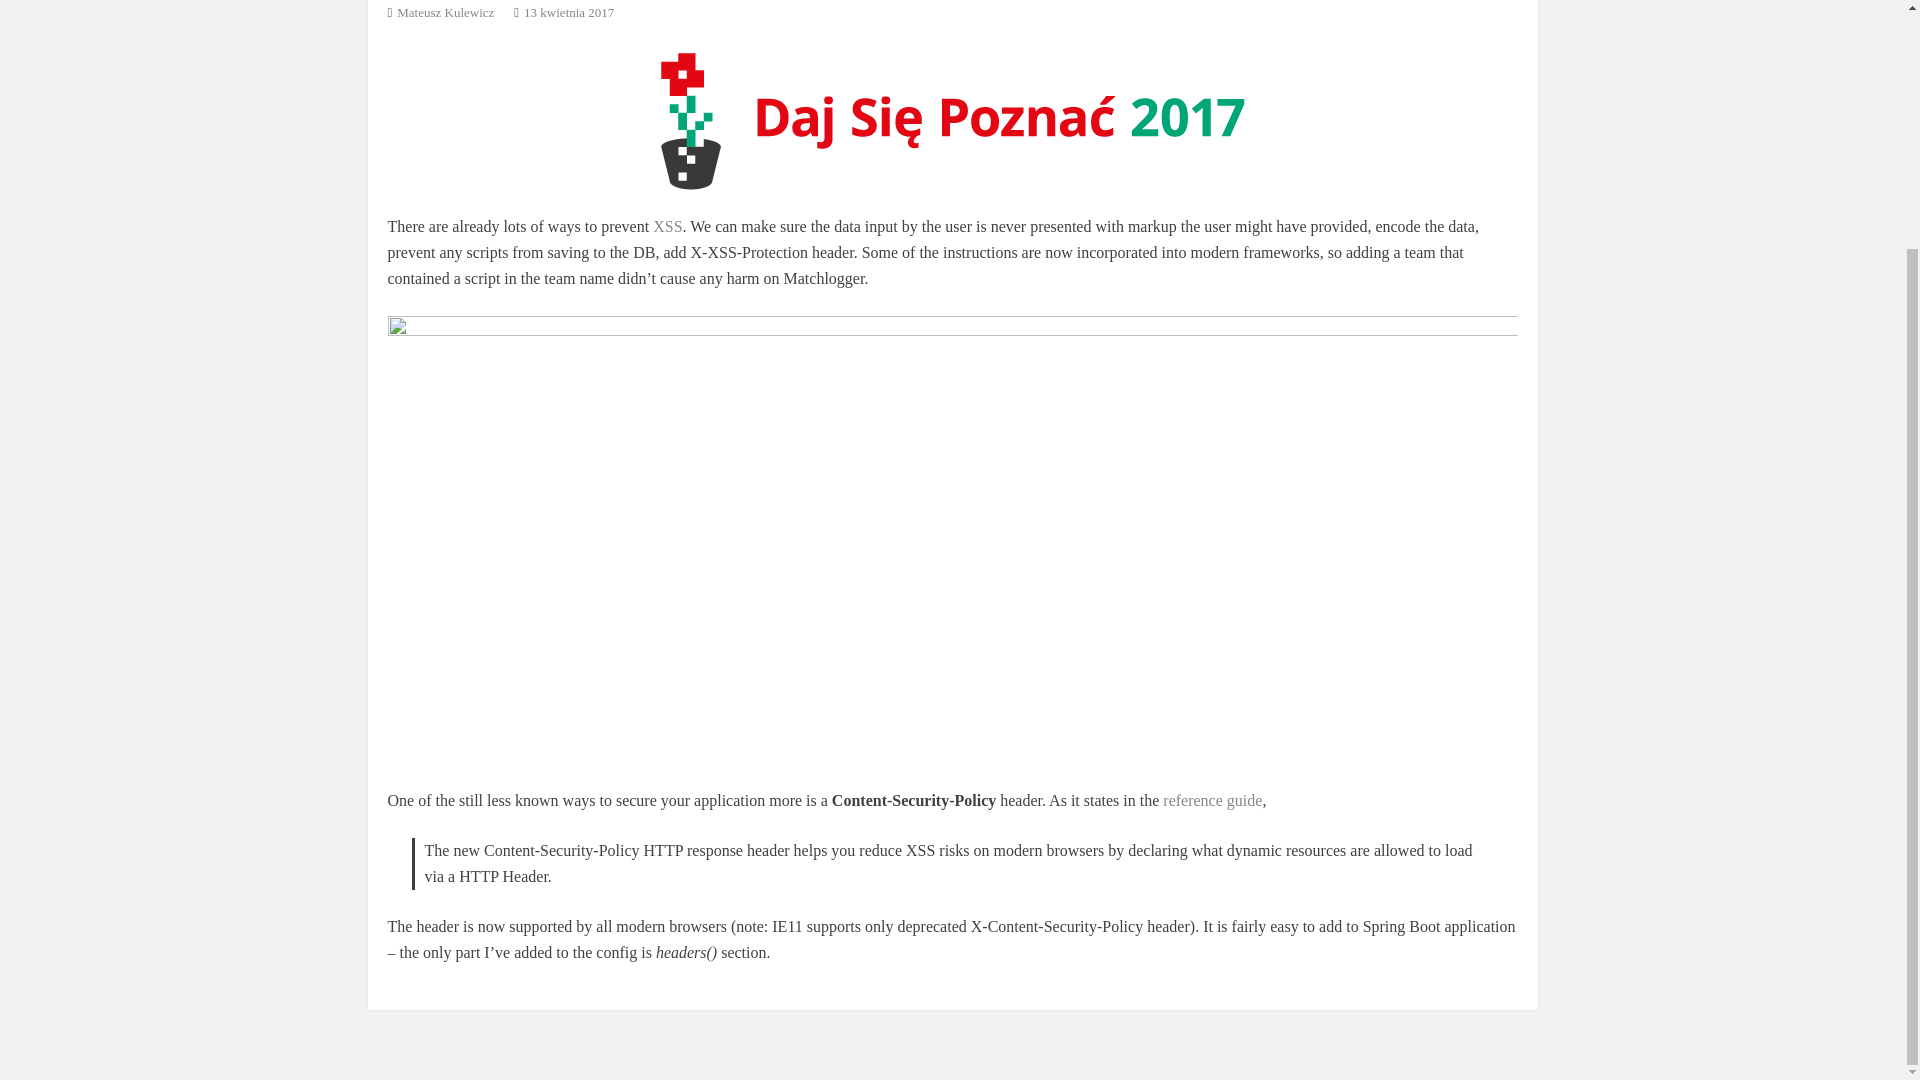 The height and width of the screenshot is (1080, 1920). I want to click on 13 kwietnia 2017, so click(569, 12).